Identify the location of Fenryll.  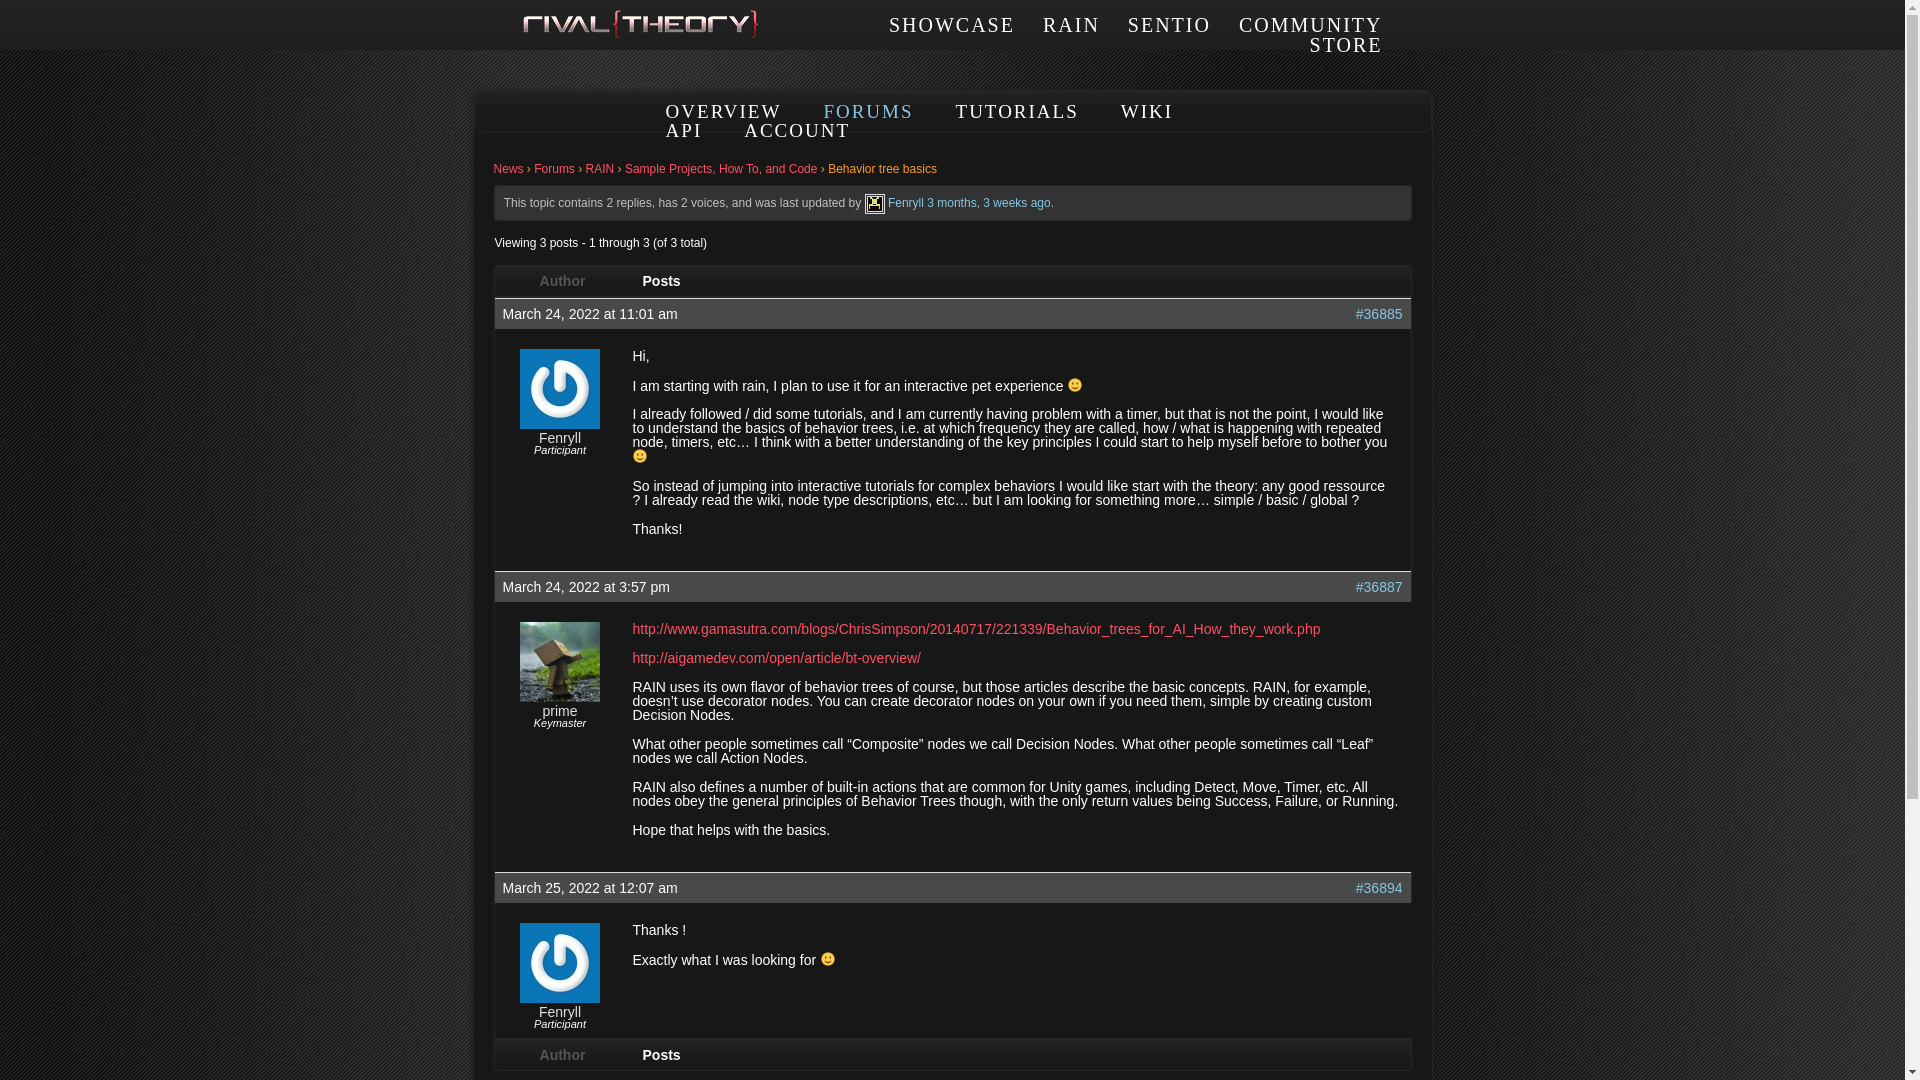
(560, 1012).